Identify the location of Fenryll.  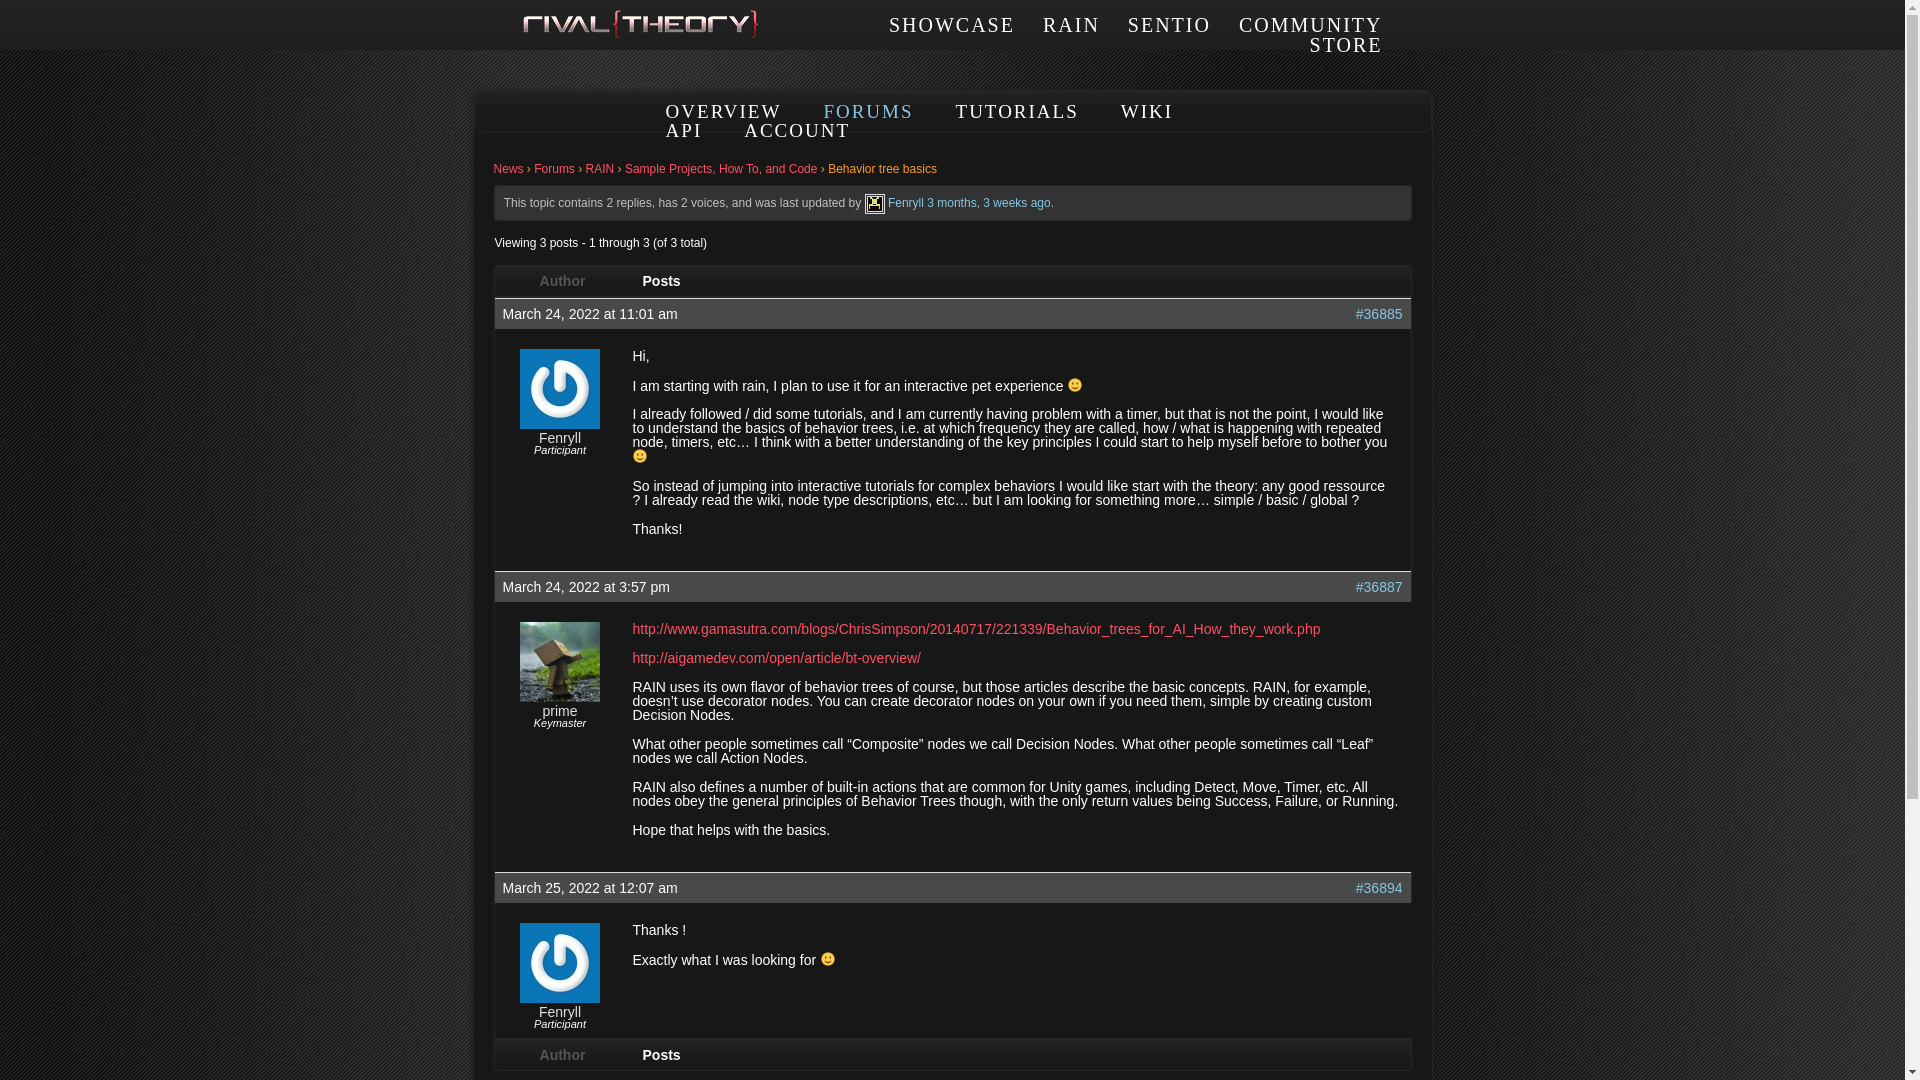
(560, 1012).